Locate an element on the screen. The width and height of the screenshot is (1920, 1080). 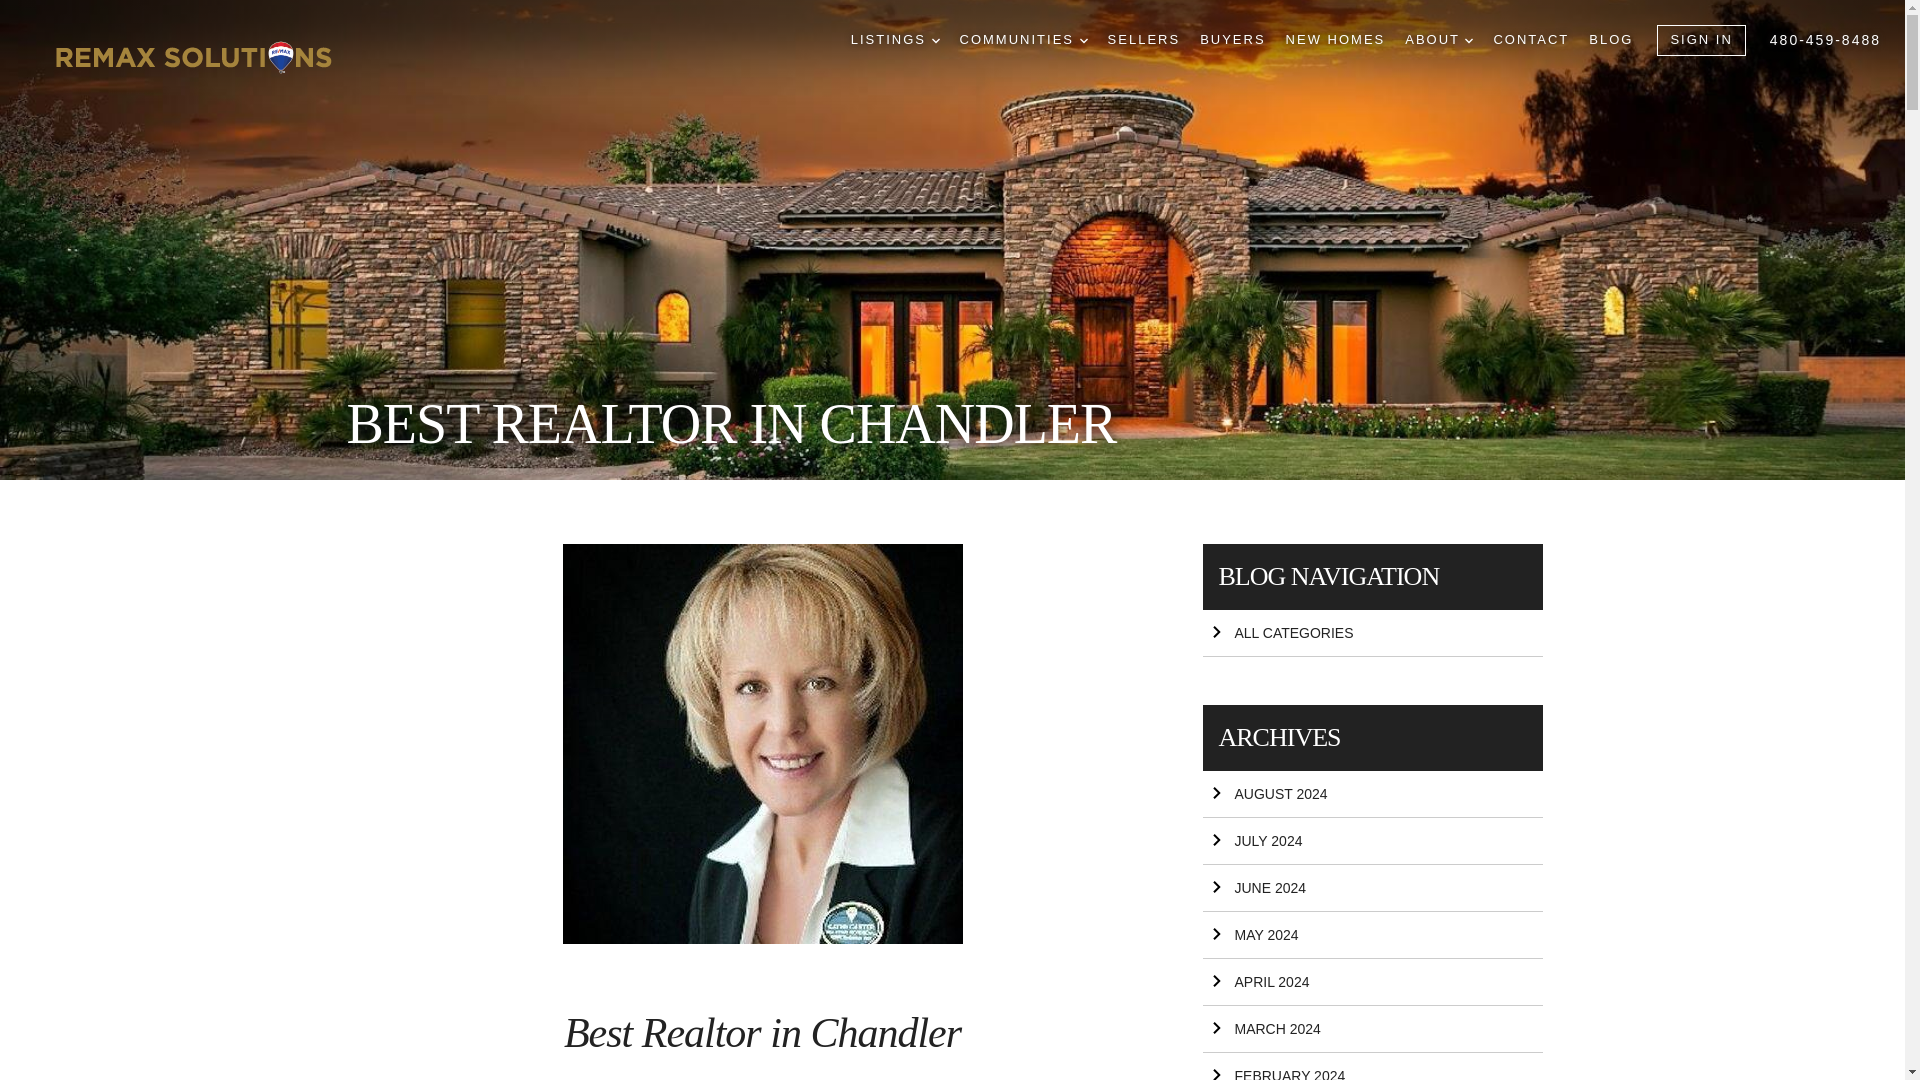
SELLERS is located at coordinates (1144, 40).